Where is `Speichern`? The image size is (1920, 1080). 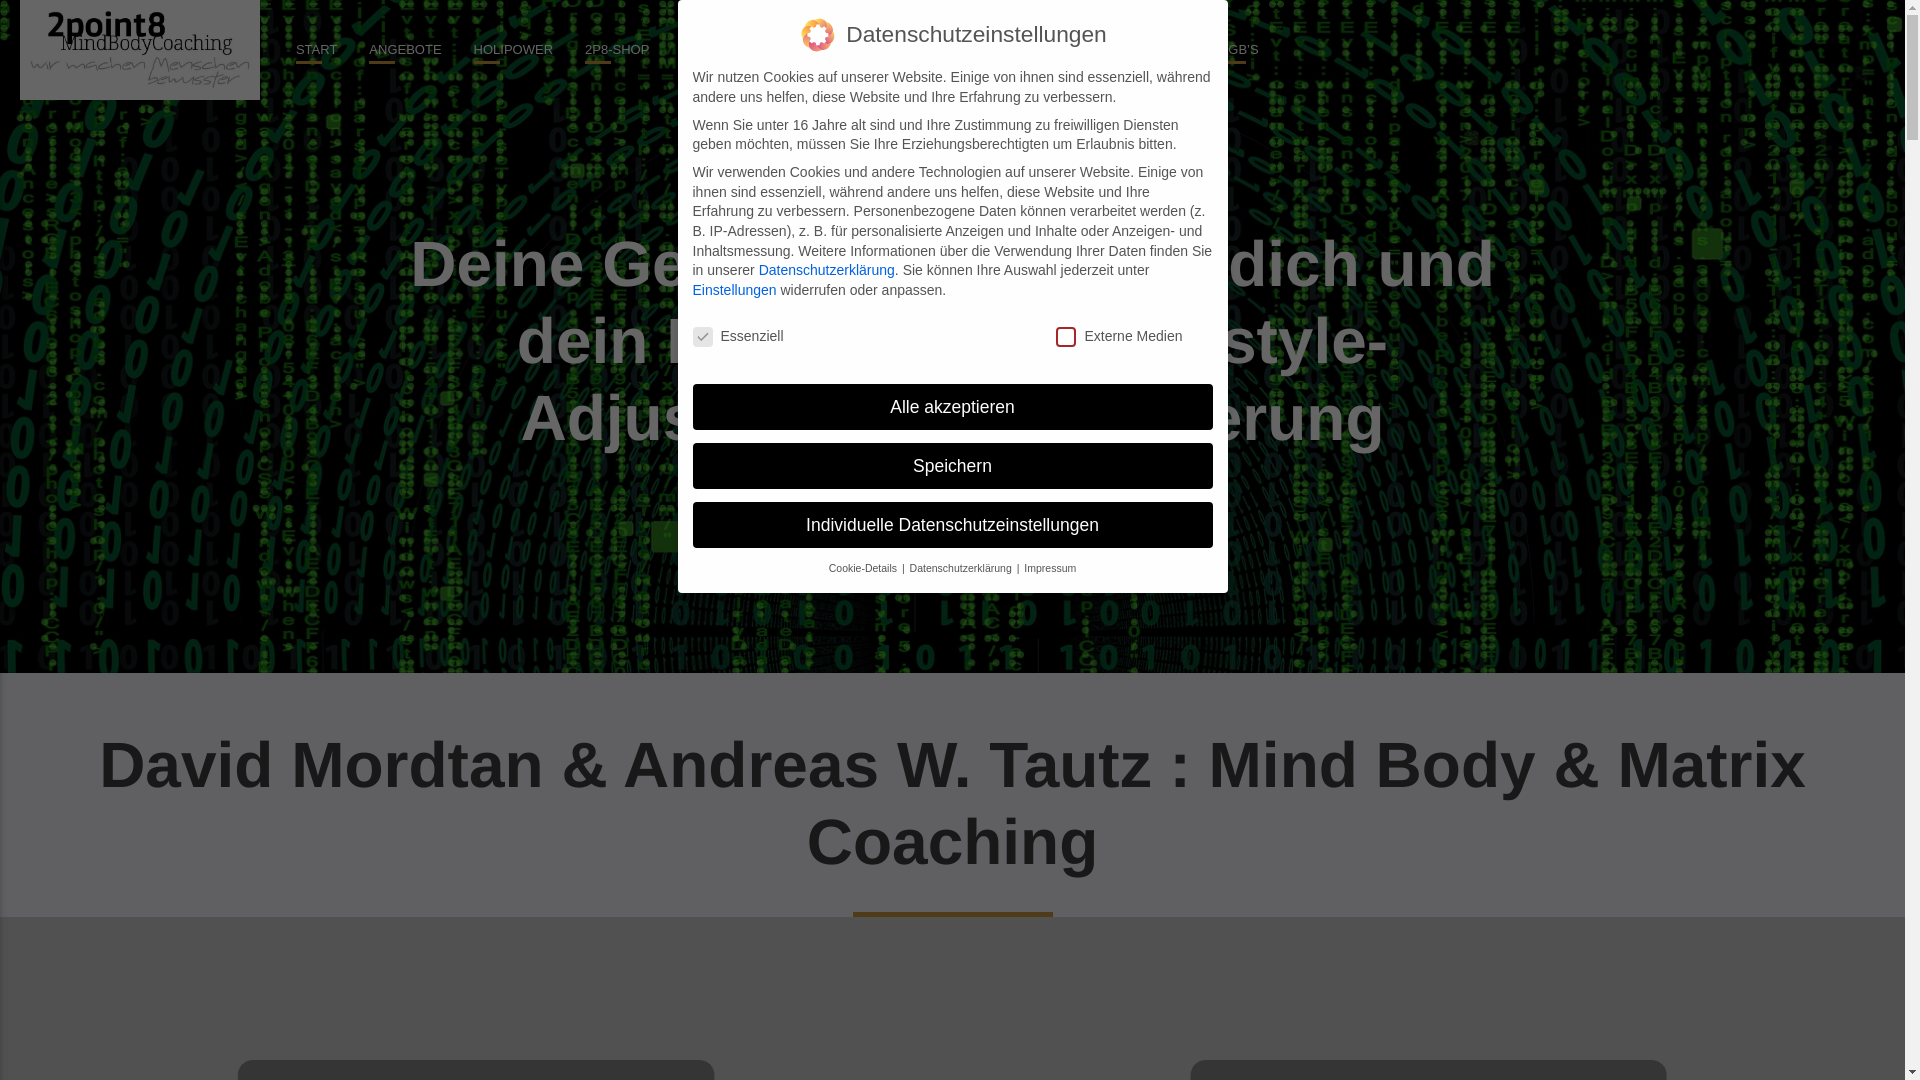 Speichern is located at coordinates (952, 466).